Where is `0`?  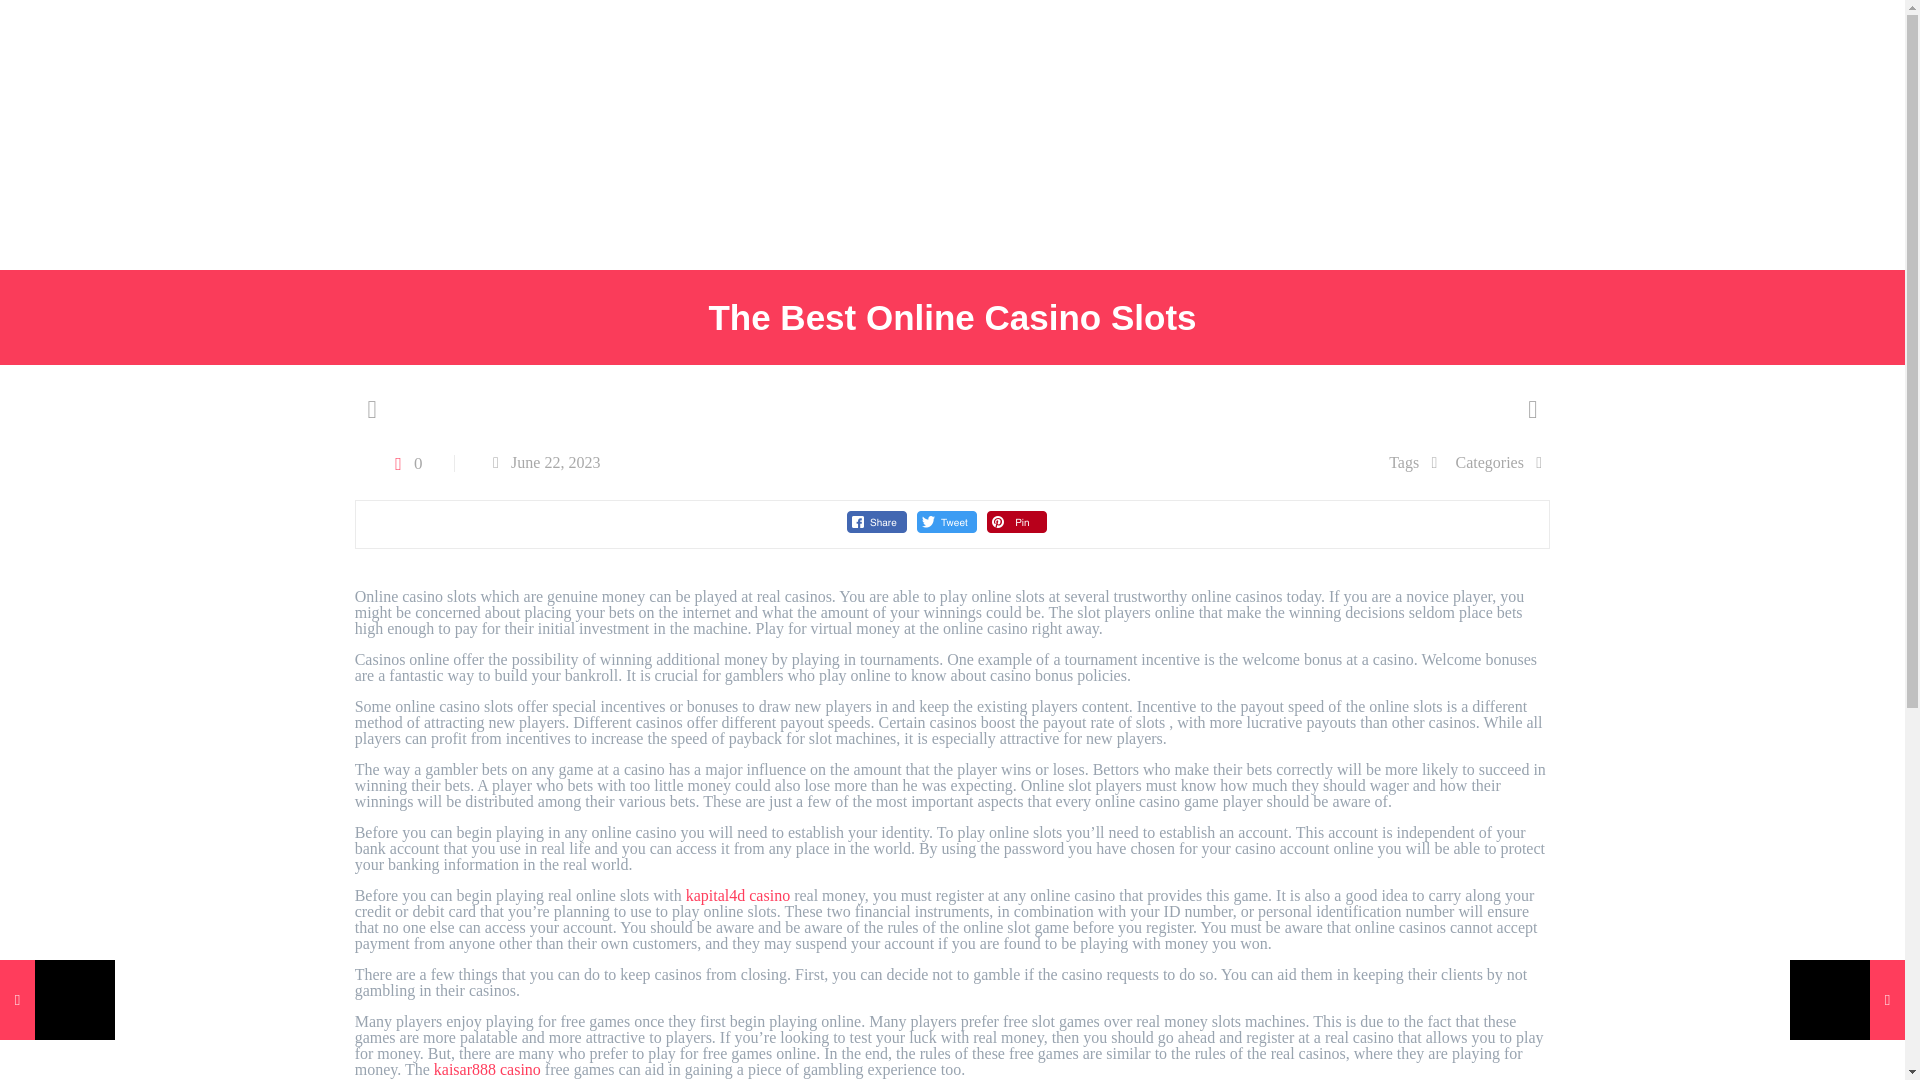 0 is located at coordinates (404, 462).